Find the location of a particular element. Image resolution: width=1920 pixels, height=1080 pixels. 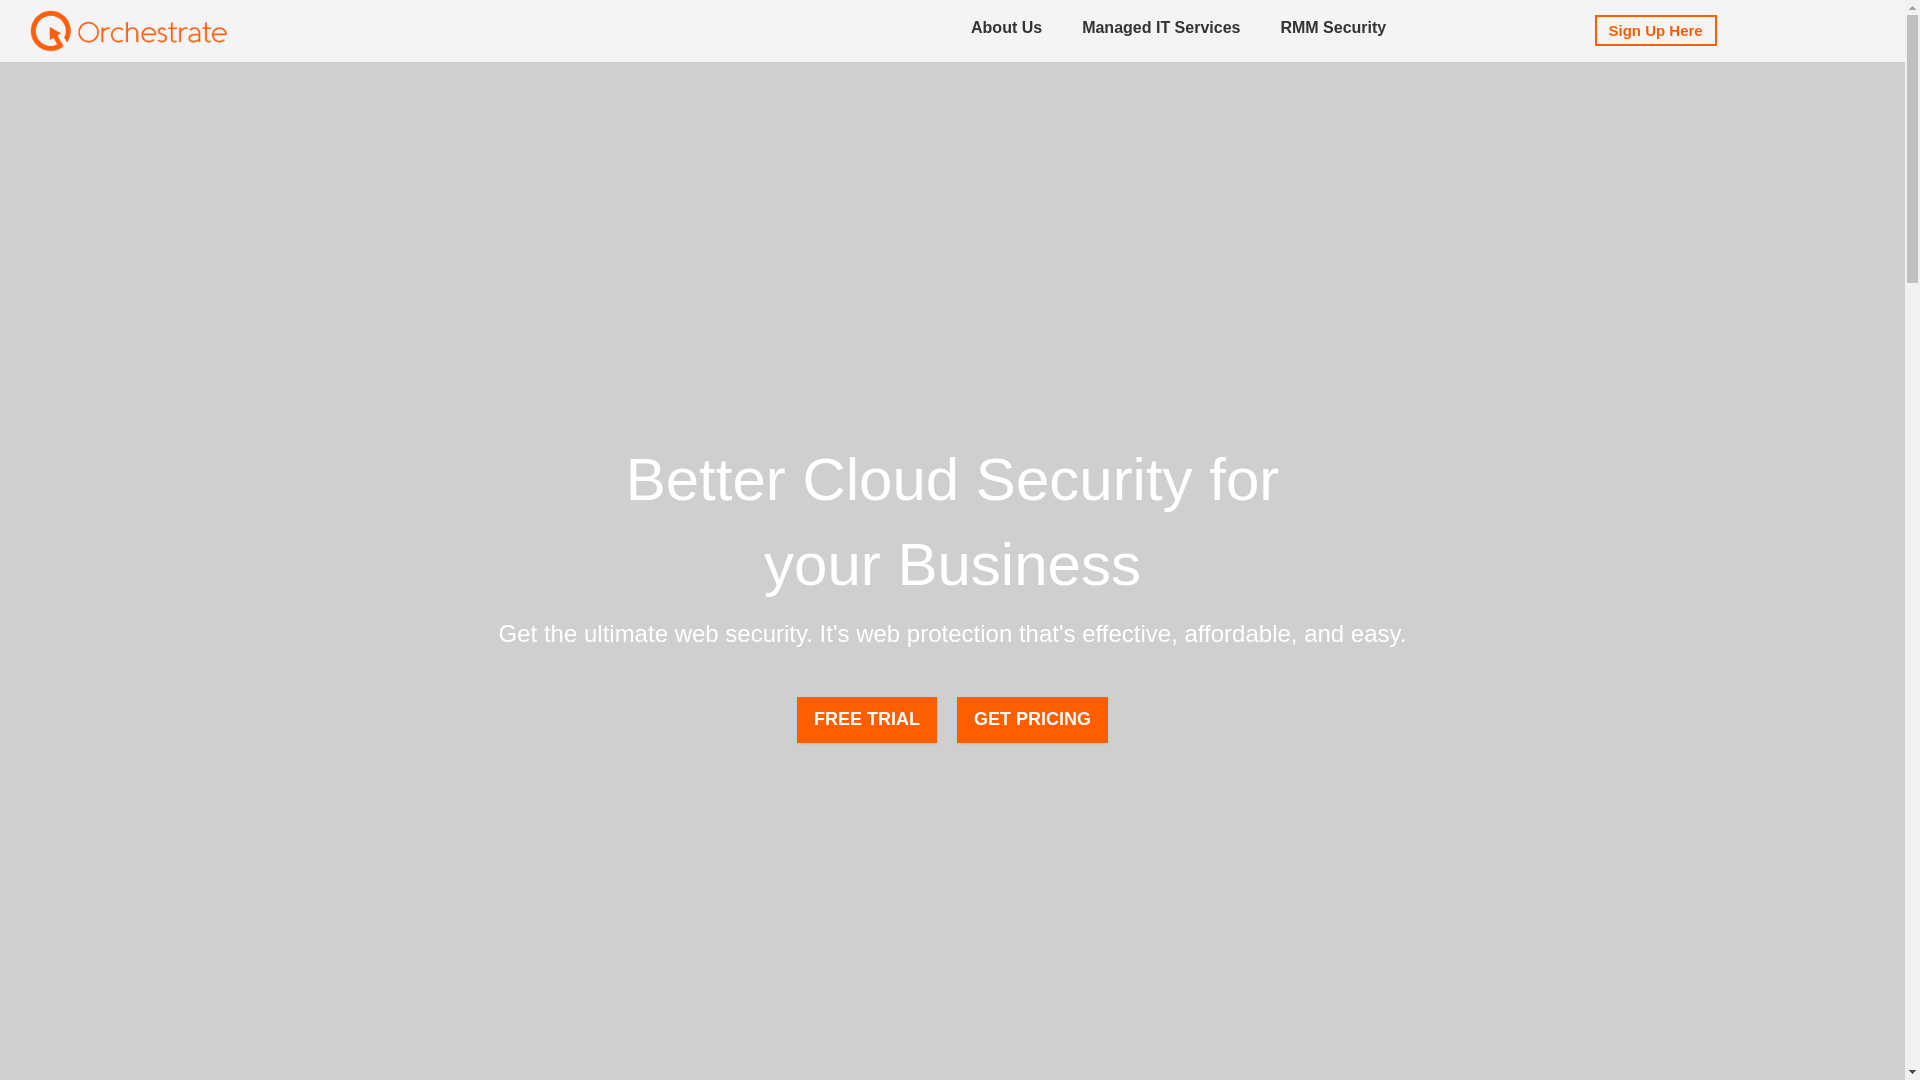

GET PRICING is located at coordinates (1032, 720).